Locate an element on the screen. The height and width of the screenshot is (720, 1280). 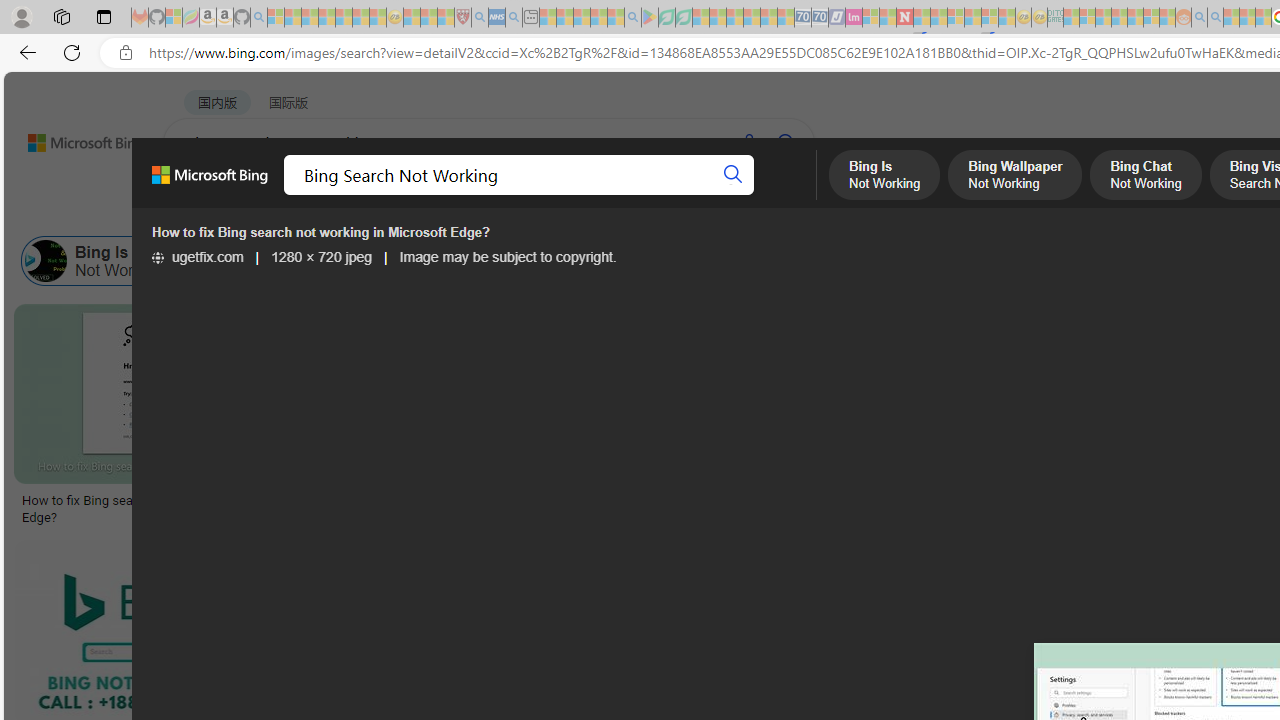
VIDEOS is located at coordinates (545, 195).